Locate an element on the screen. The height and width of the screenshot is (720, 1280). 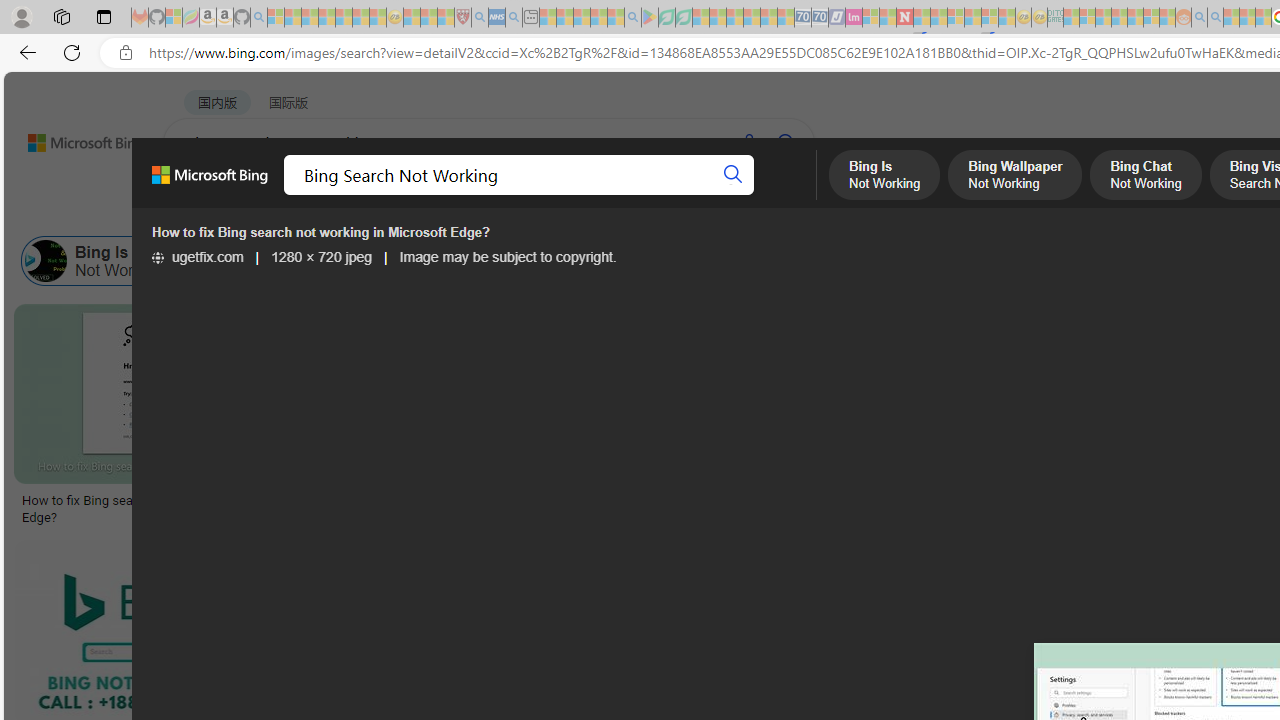
VIDEOS is located at coordinates (545, 195).